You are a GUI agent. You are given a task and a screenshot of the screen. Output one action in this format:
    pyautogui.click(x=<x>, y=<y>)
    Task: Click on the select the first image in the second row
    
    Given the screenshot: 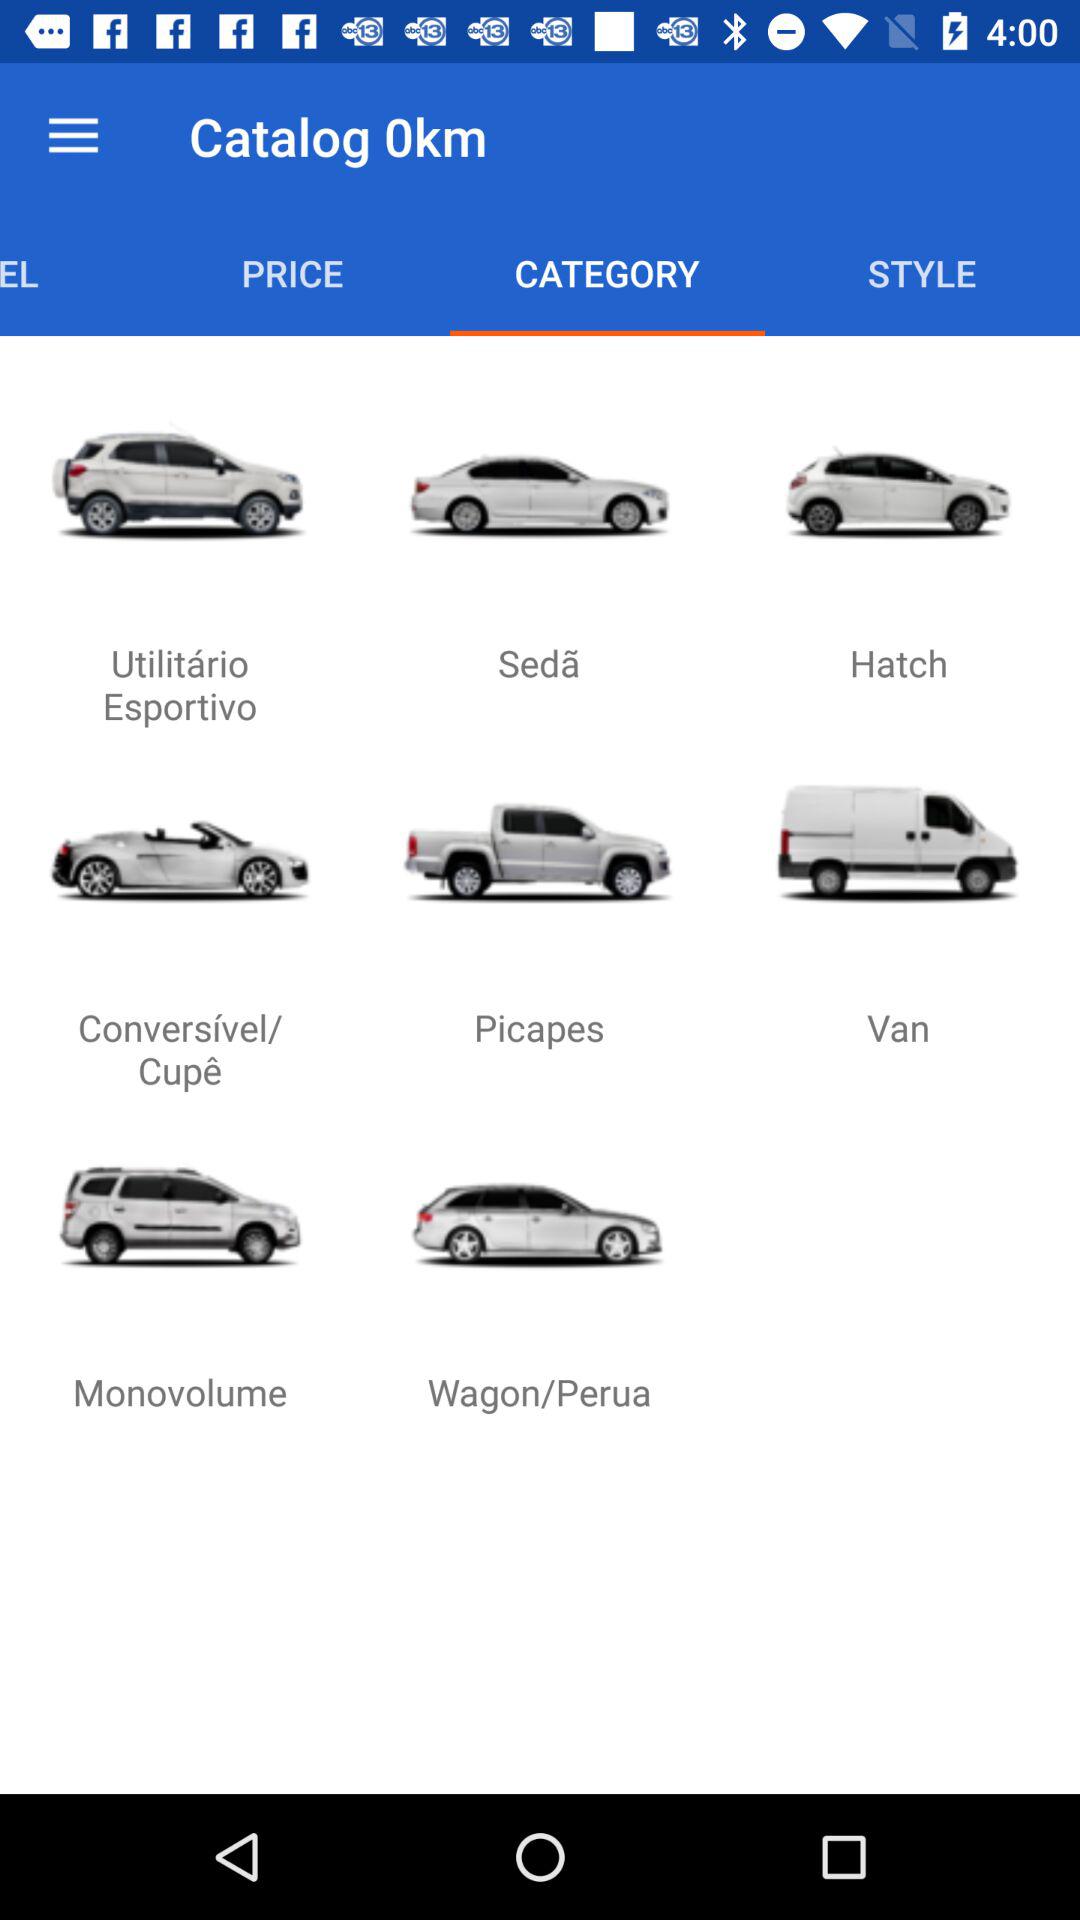 What is the action you would take?
    pyautogui.click(x=179, y=844)
    